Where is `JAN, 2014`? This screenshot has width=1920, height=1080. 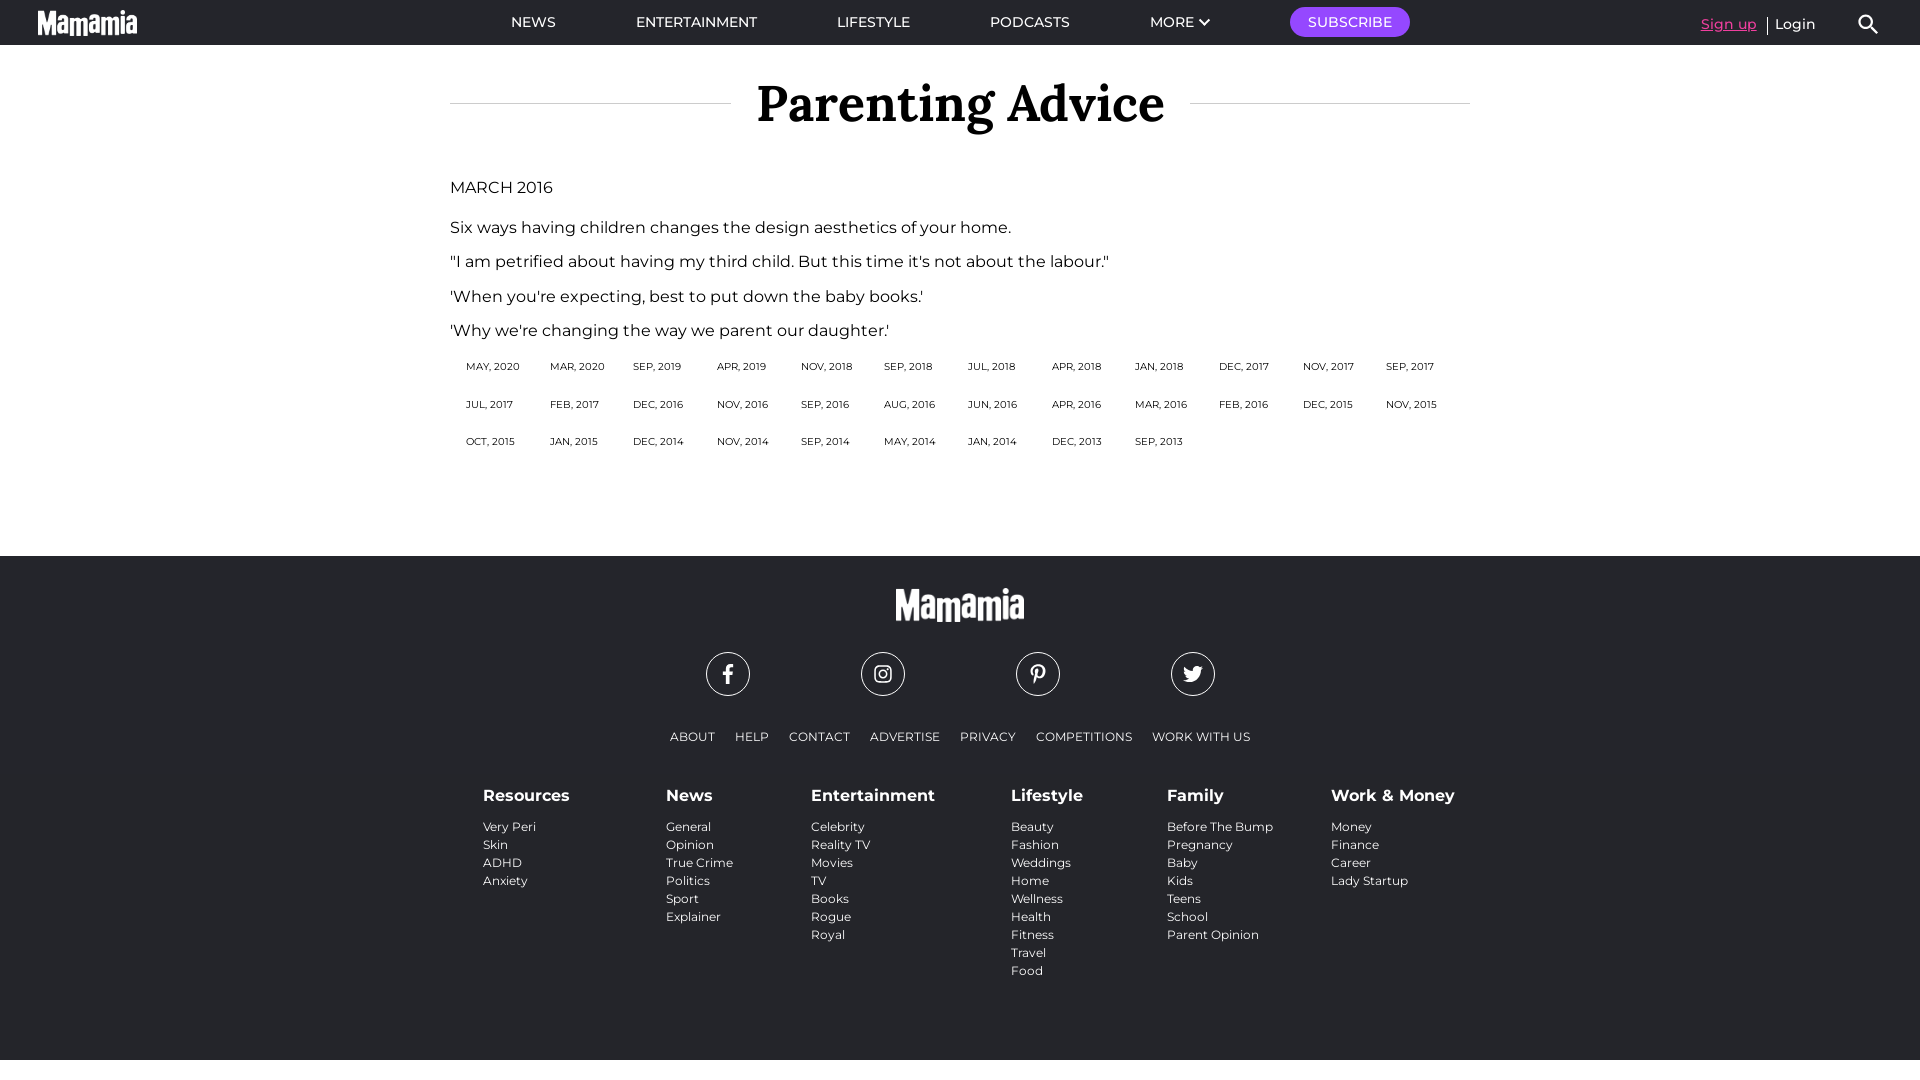 JAN, 2014 is located at coordinates (992, 442).